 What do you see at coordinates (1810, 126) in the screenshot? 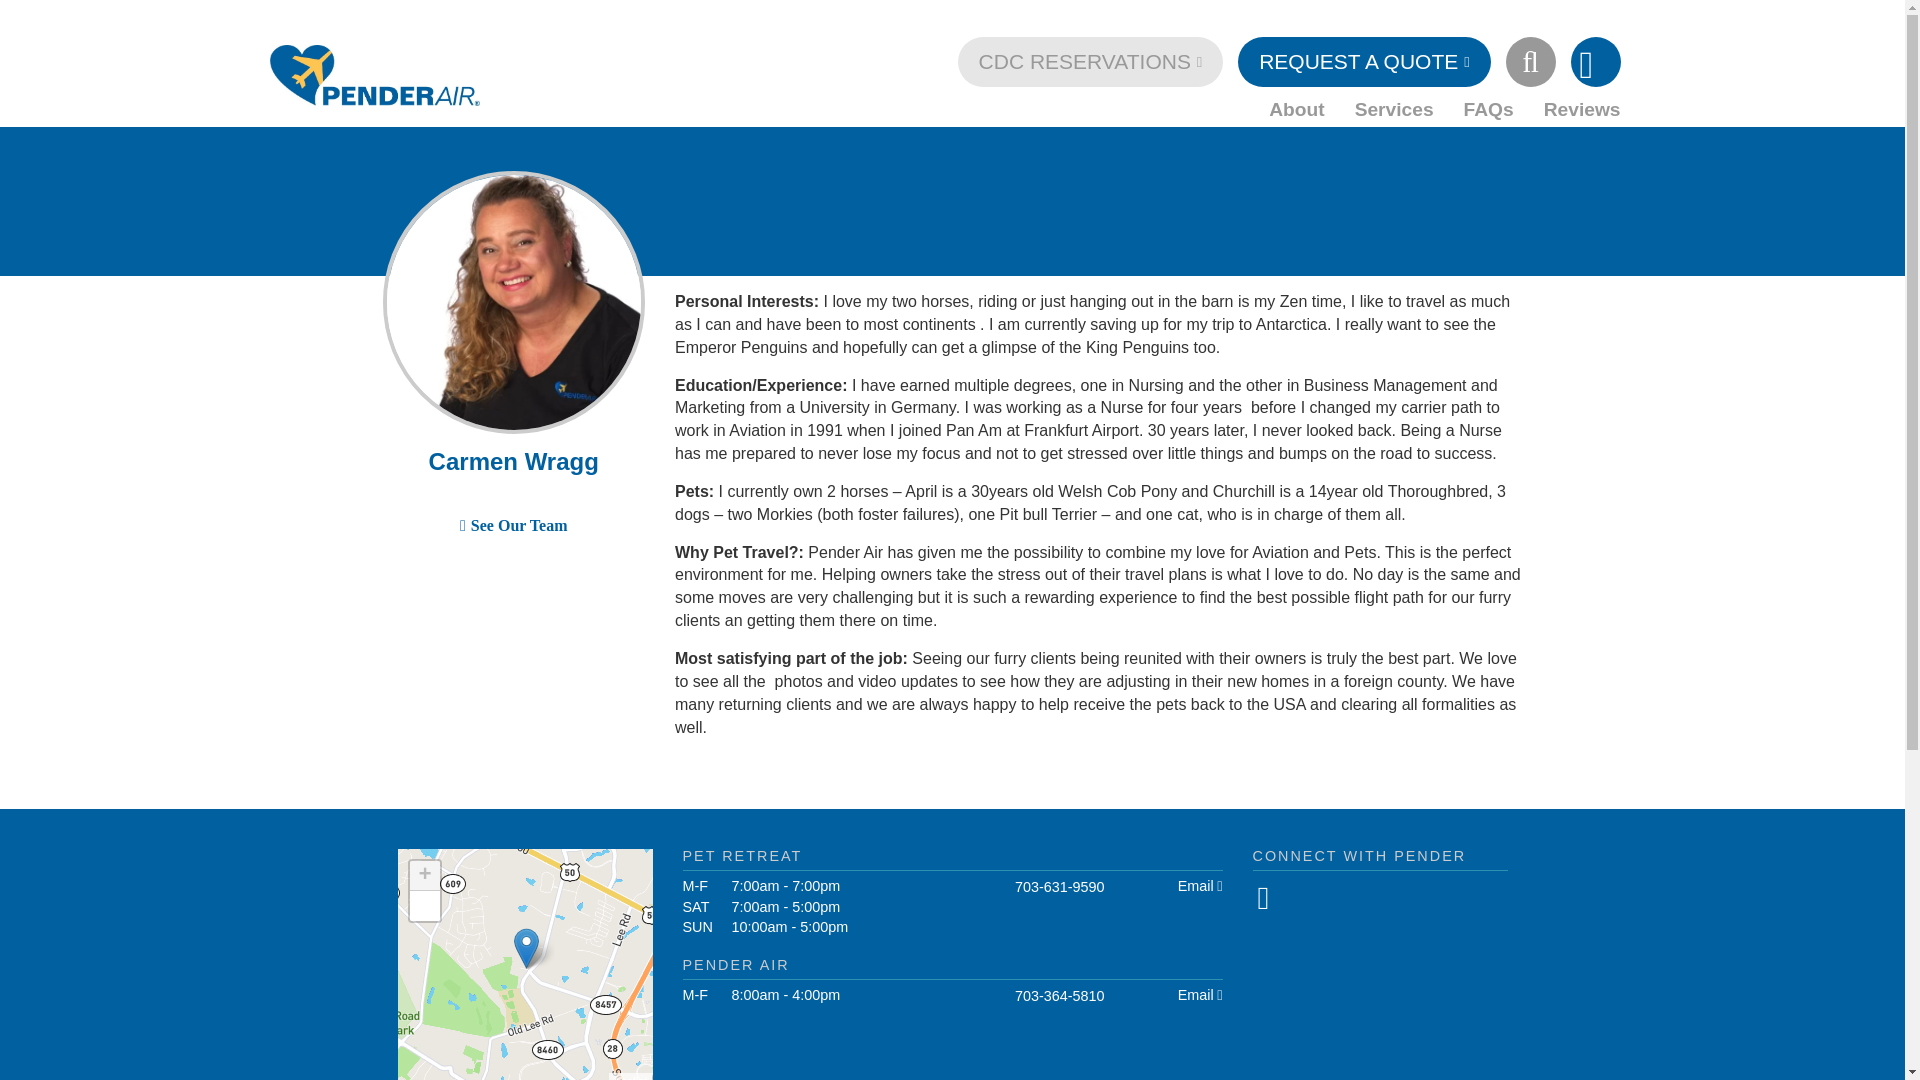
I see `703-631-9590` at bounding box center [1810, 126].